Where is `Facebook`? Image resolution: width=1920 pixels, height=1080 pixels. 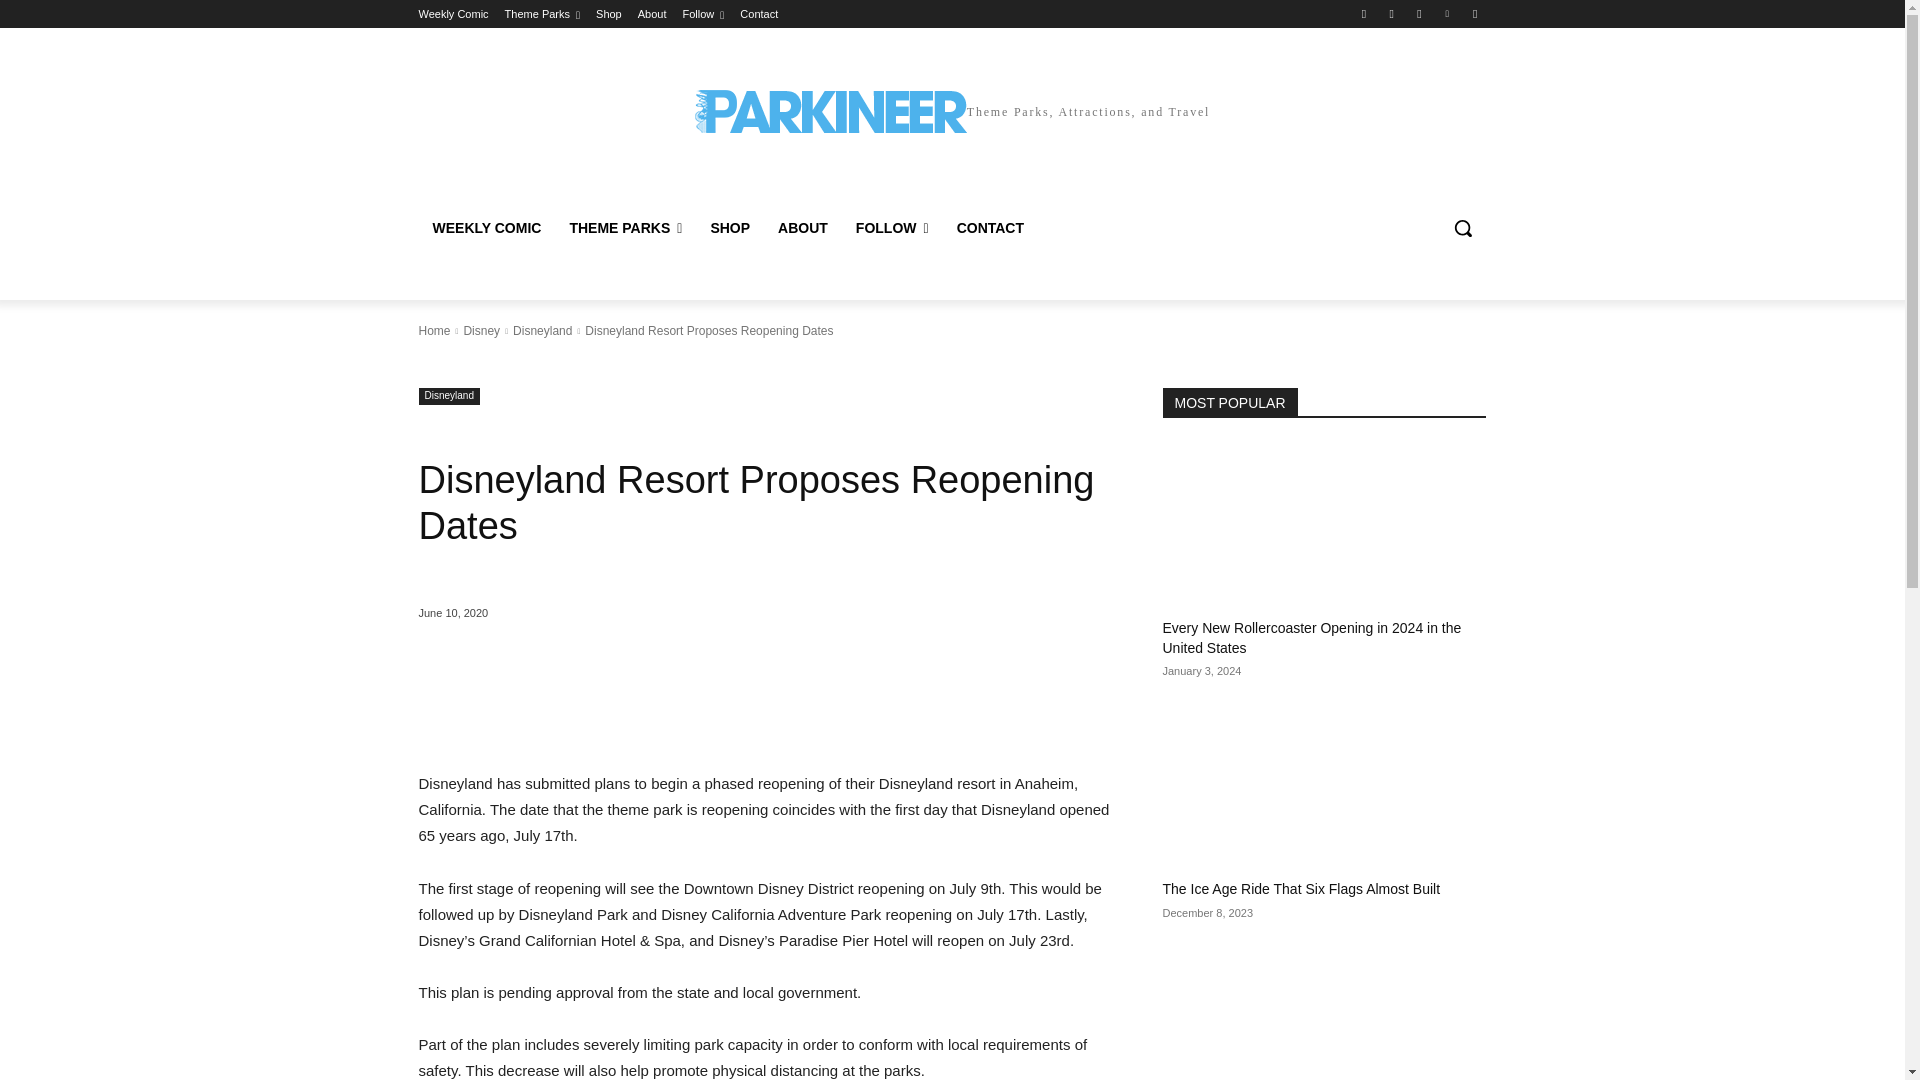
Facebook is located at coordinates (1364, 13).